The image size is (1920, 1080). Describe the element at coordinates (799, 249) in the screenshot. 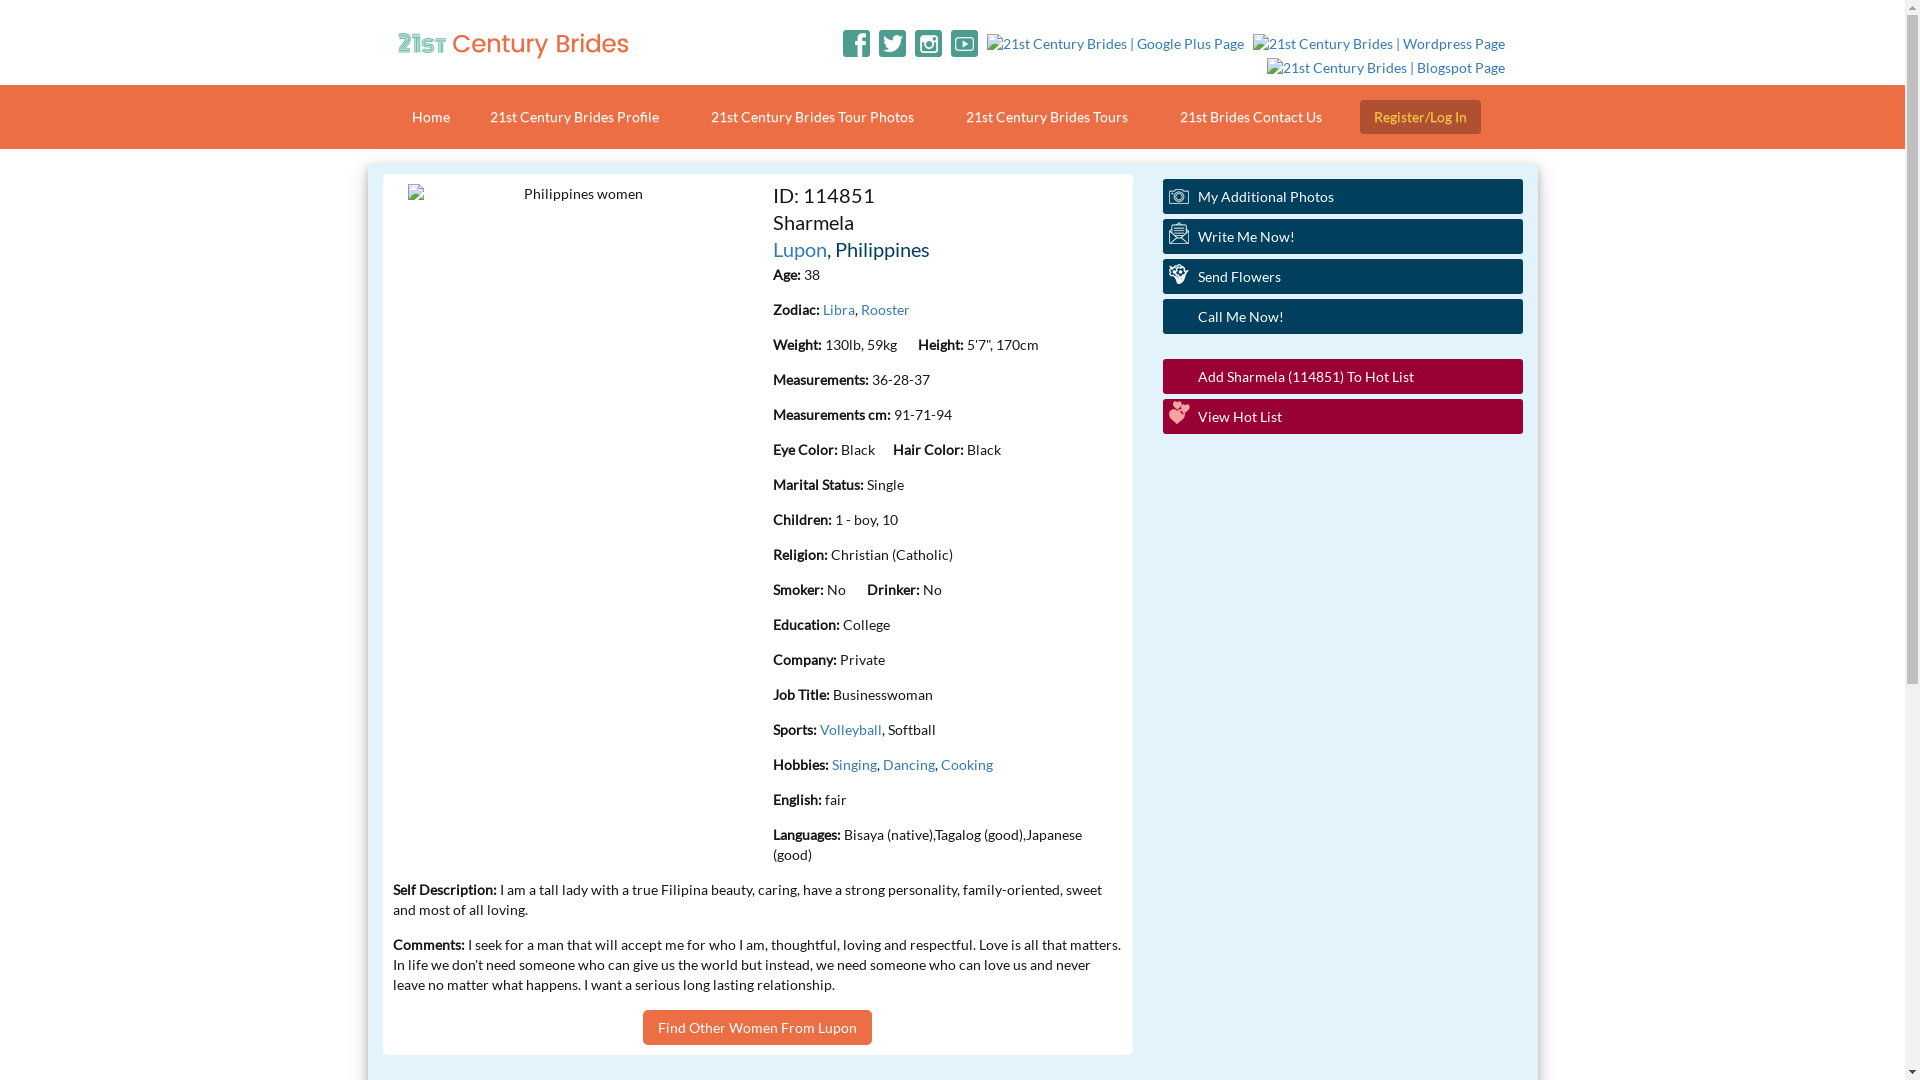

I see `Lupon` at that location.